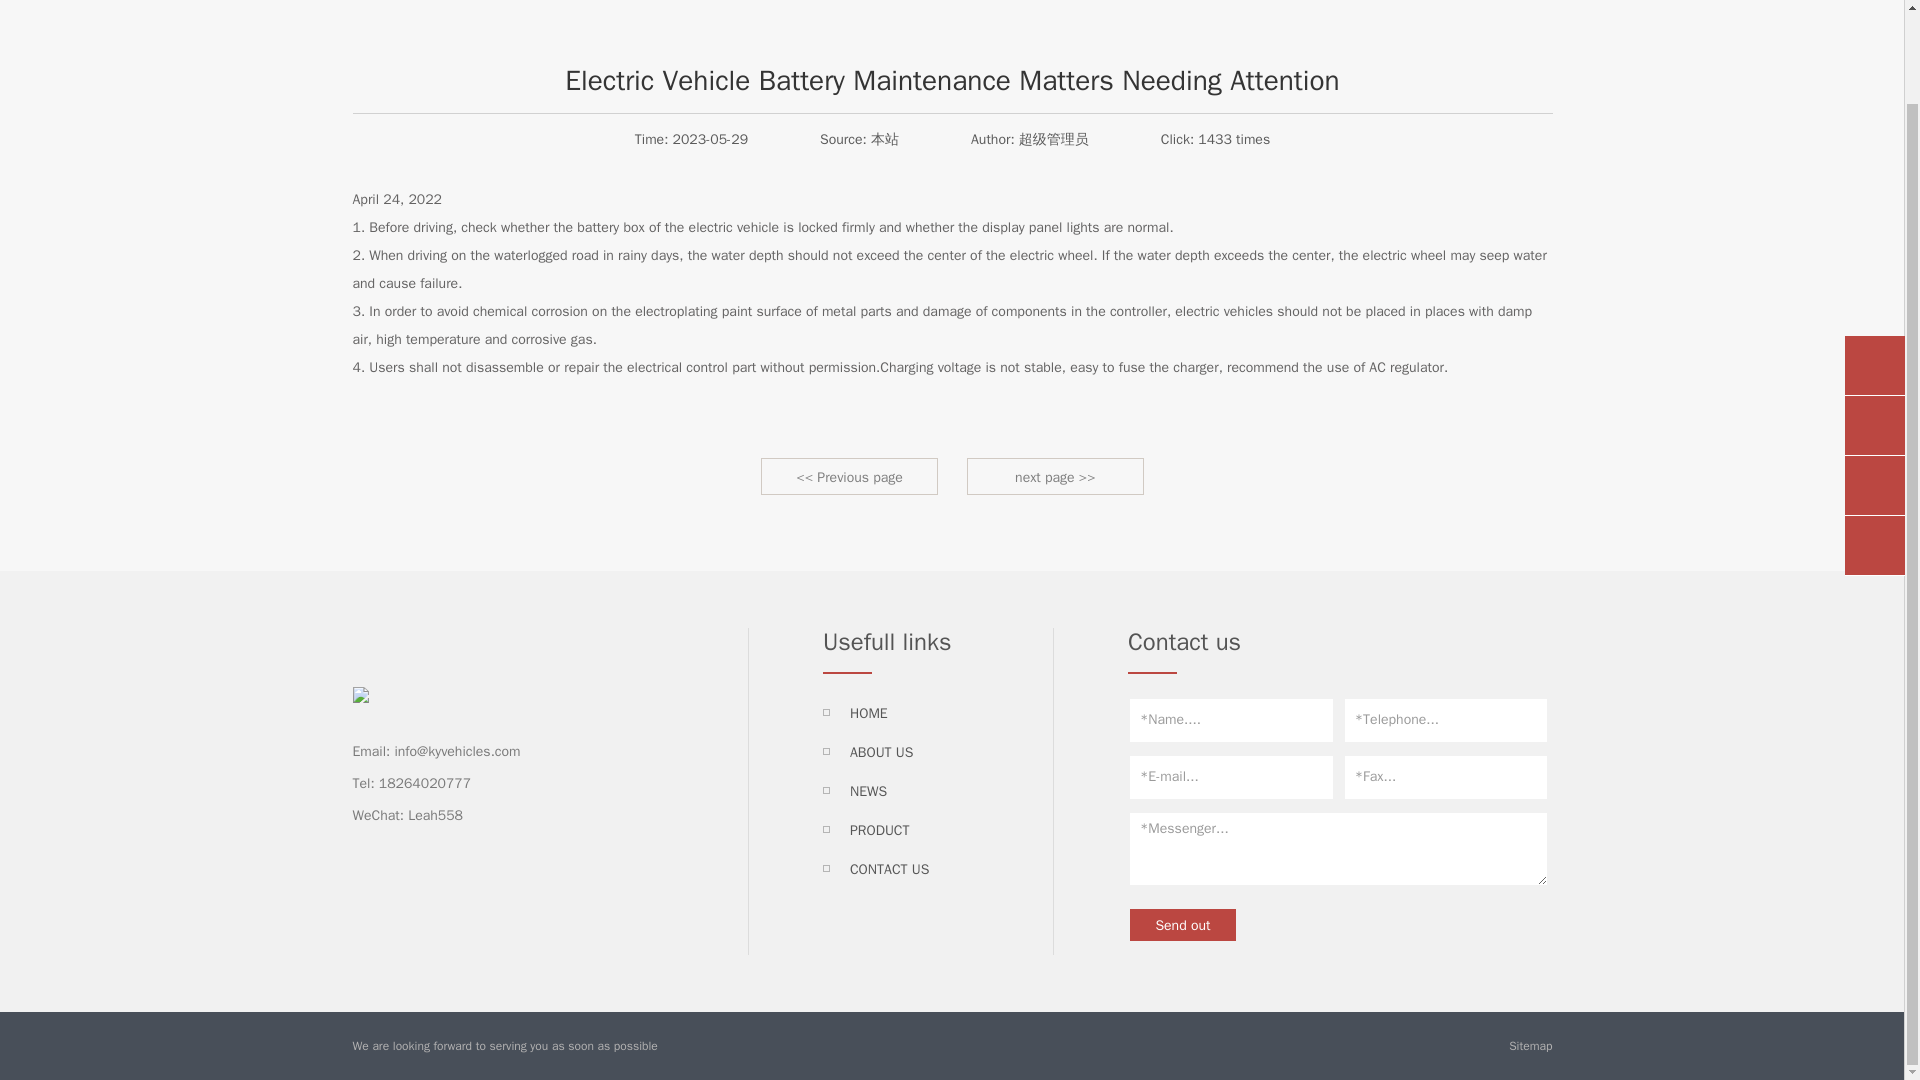 The width and height of the screenshot is (1920, 1080). What do you see at coordinates (882, 752) in the screenshot?
I see `ABOUT US` at bounding box center [882, 752].